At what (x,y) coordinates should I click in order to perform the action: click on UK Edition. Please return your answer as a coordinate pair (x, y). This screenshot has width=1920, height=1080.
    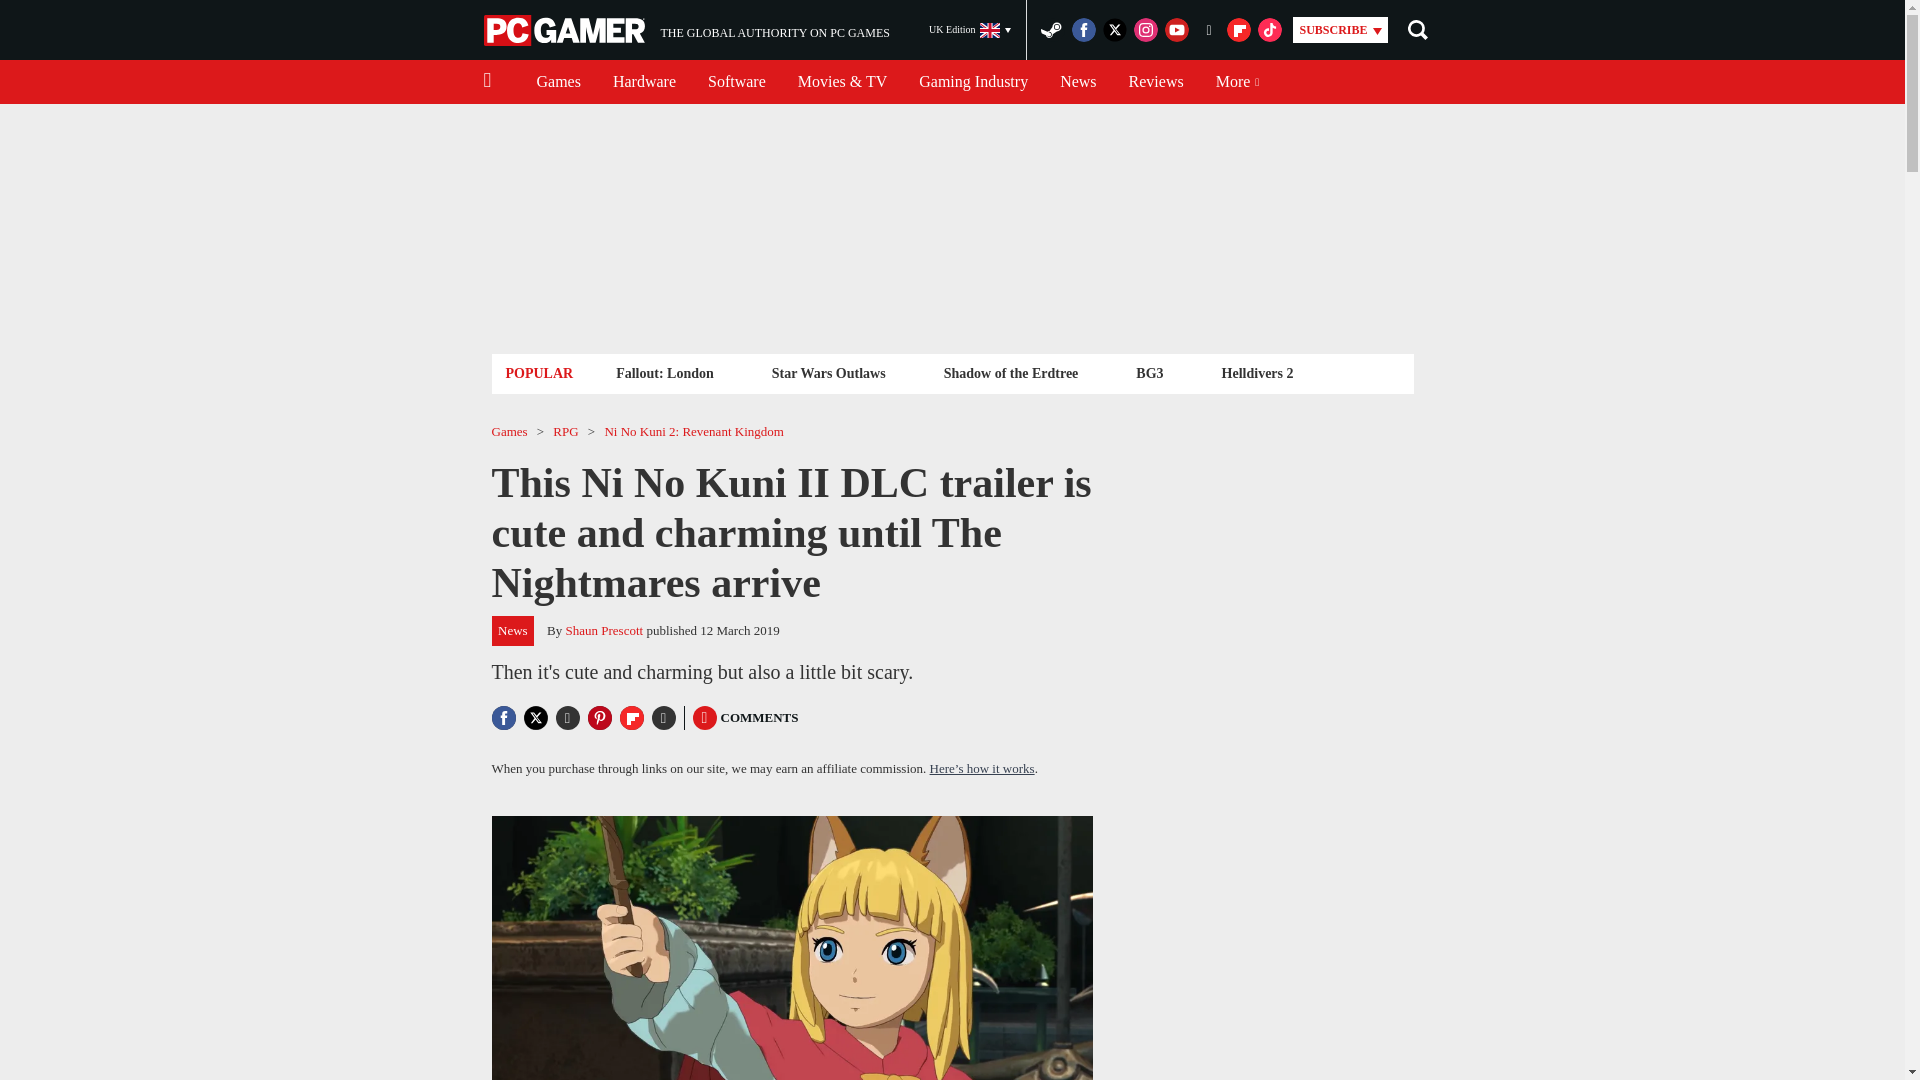
    Looking at the image, I should click on (970, 30).